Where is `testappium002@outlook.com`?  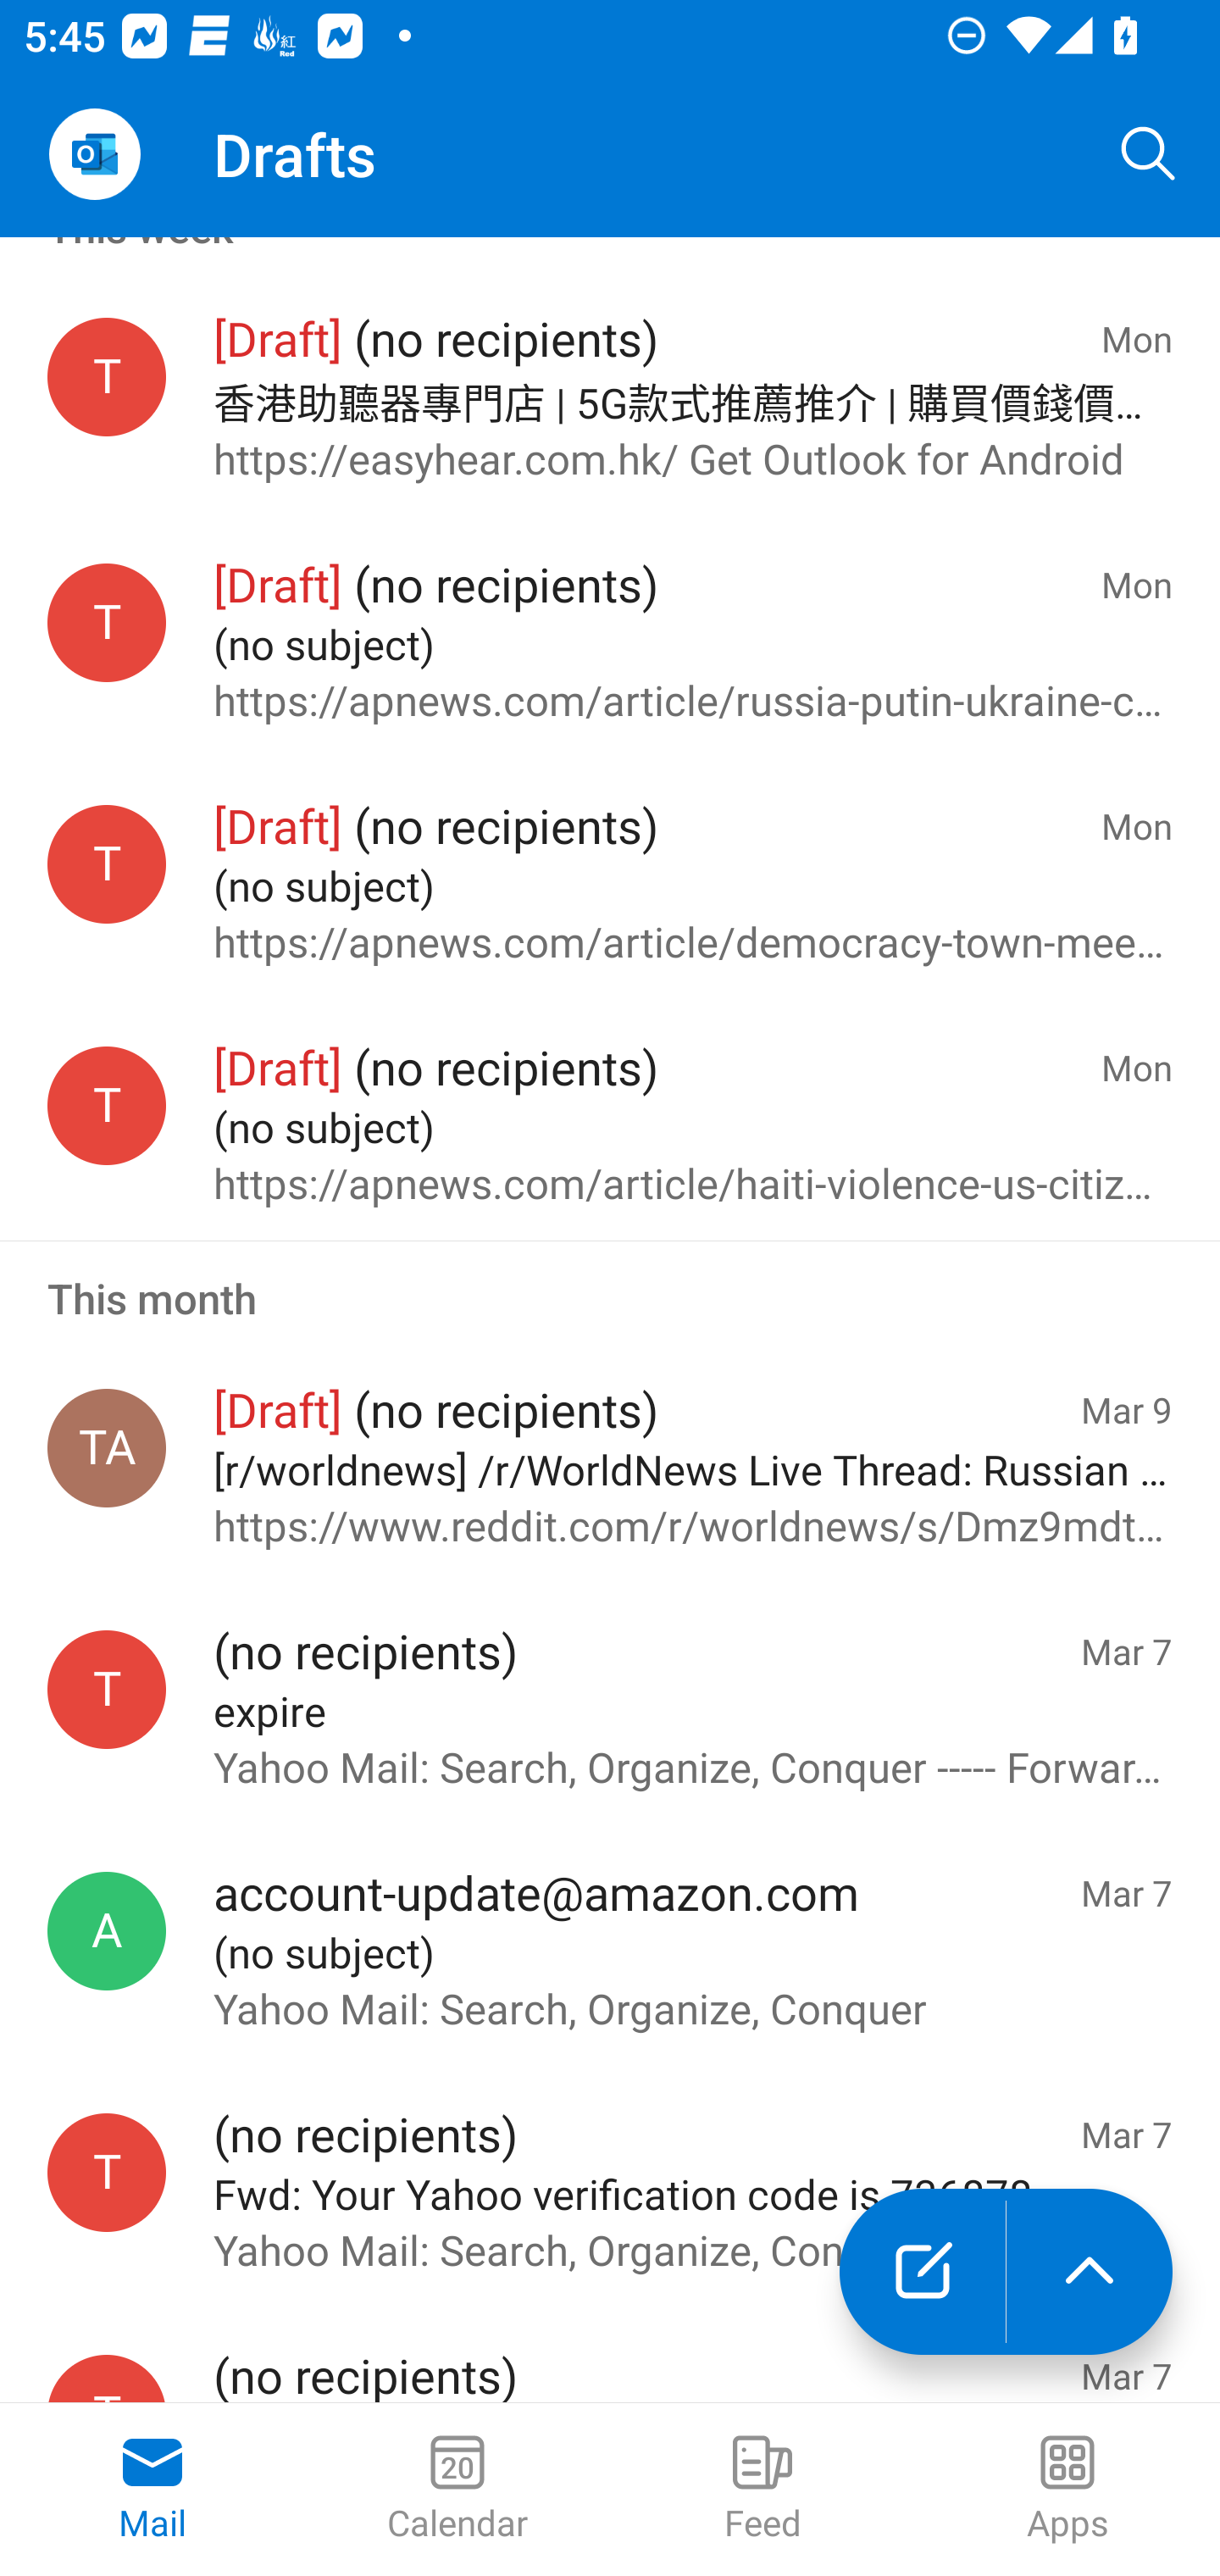 testappium002@outlook.com is located at coordinates (107, 1690).